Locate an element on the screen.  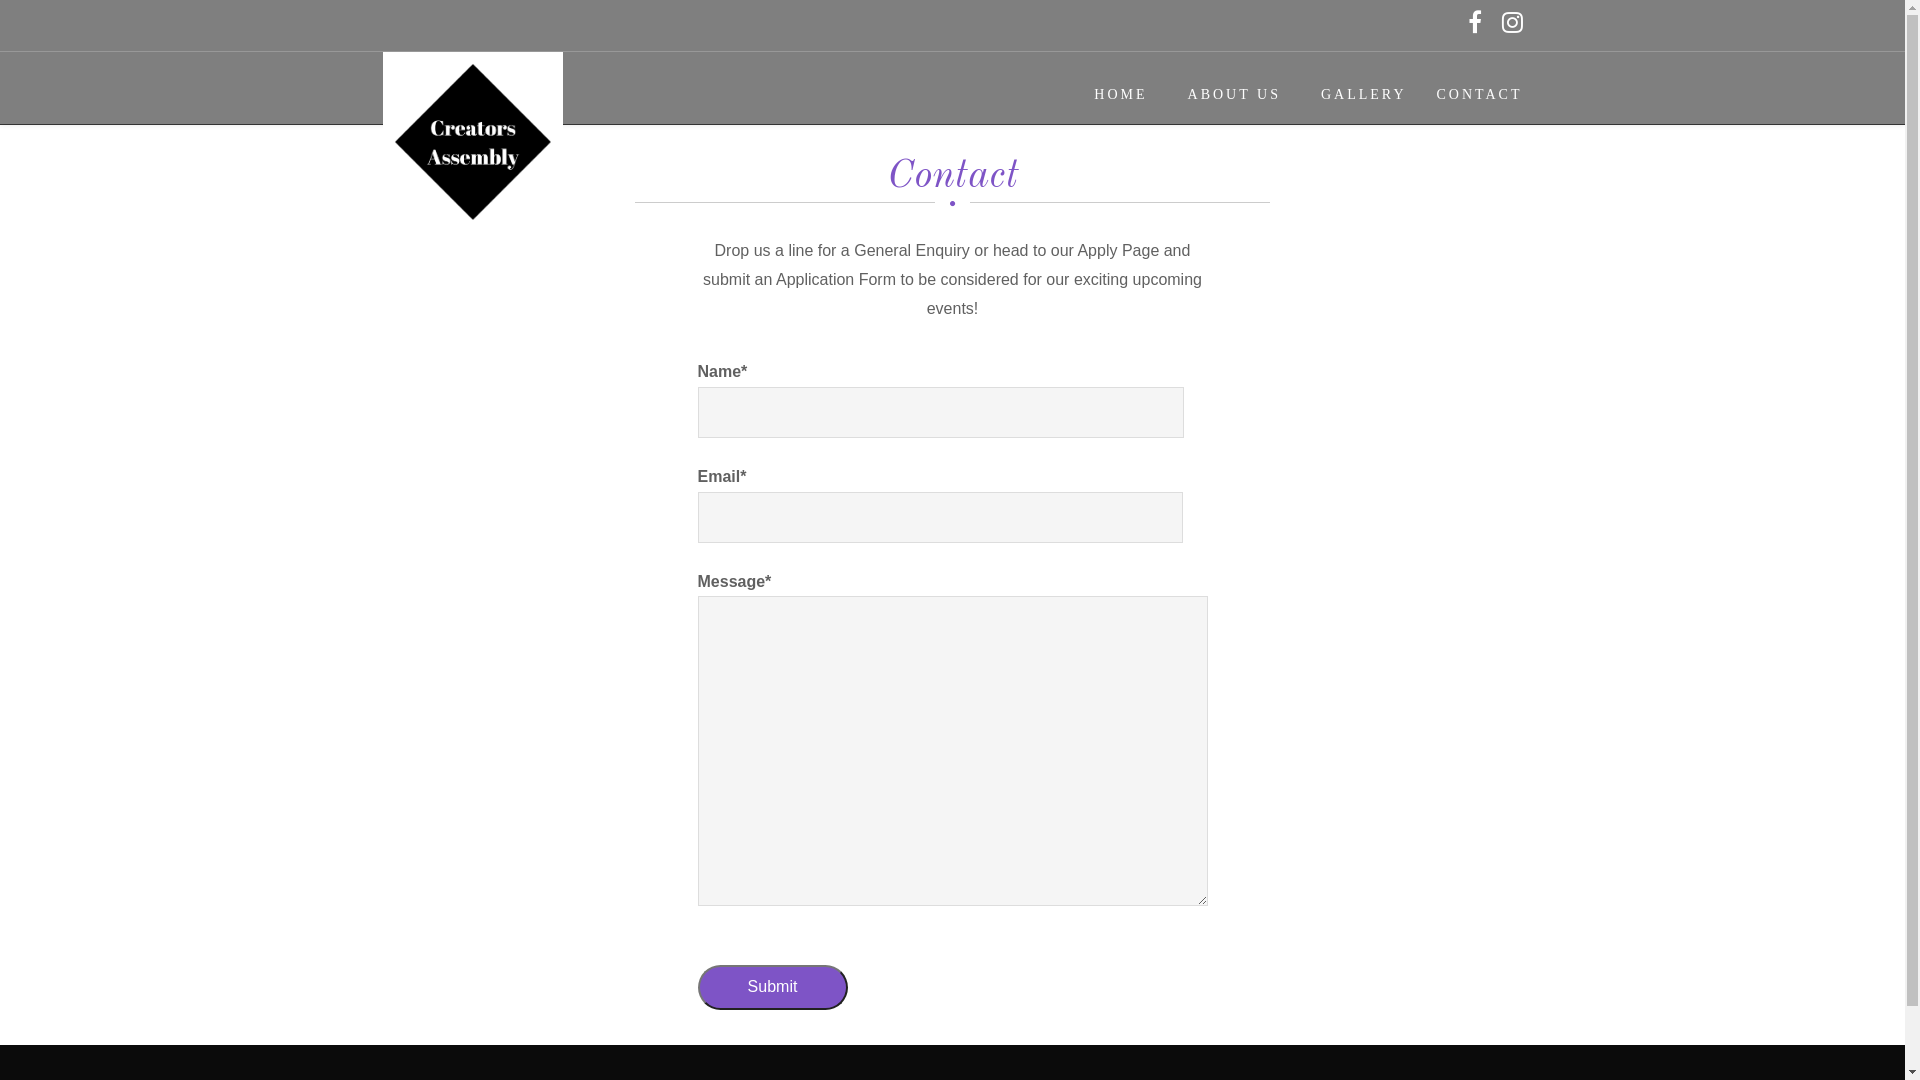
CONTACT is located at coordinates (1469, 92).